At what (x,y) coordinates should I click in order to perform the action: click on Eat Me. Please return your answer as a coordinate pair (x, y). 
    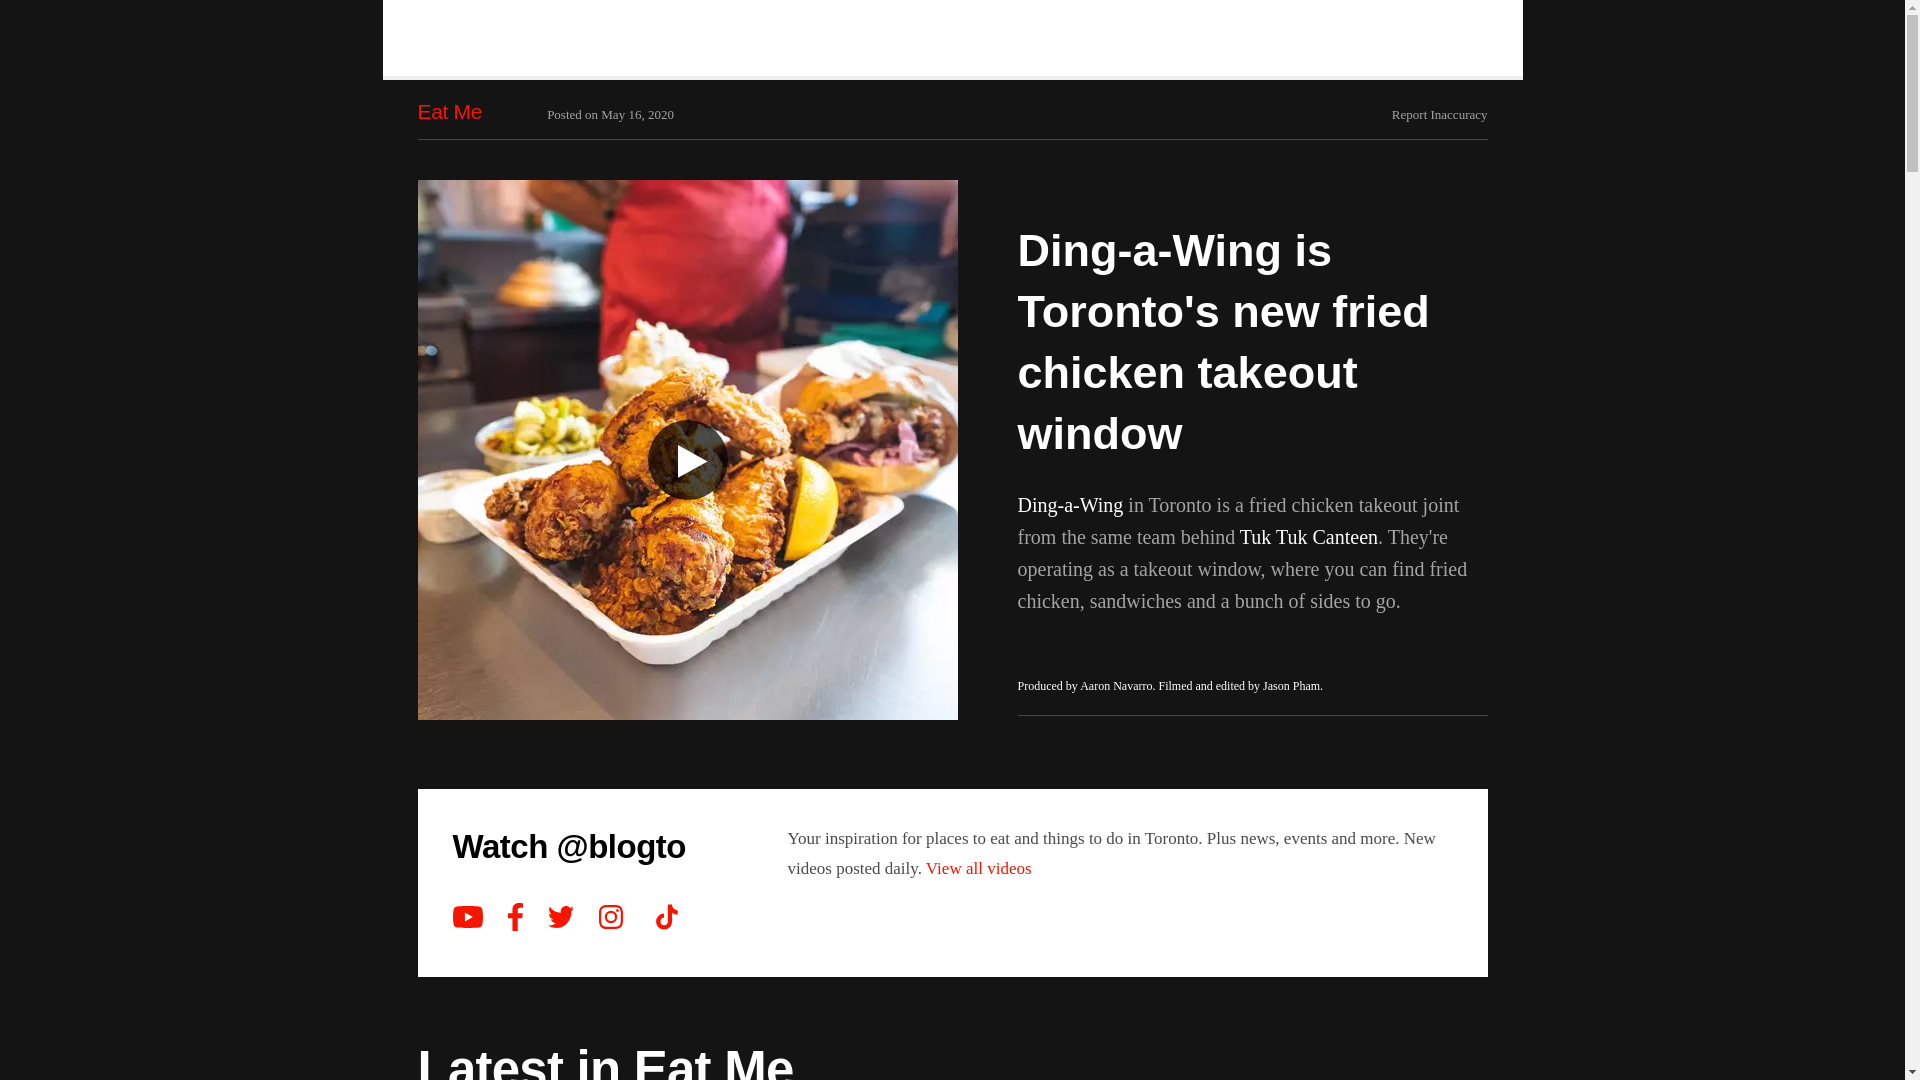
    Looking at the image, I should click on (450, 112).